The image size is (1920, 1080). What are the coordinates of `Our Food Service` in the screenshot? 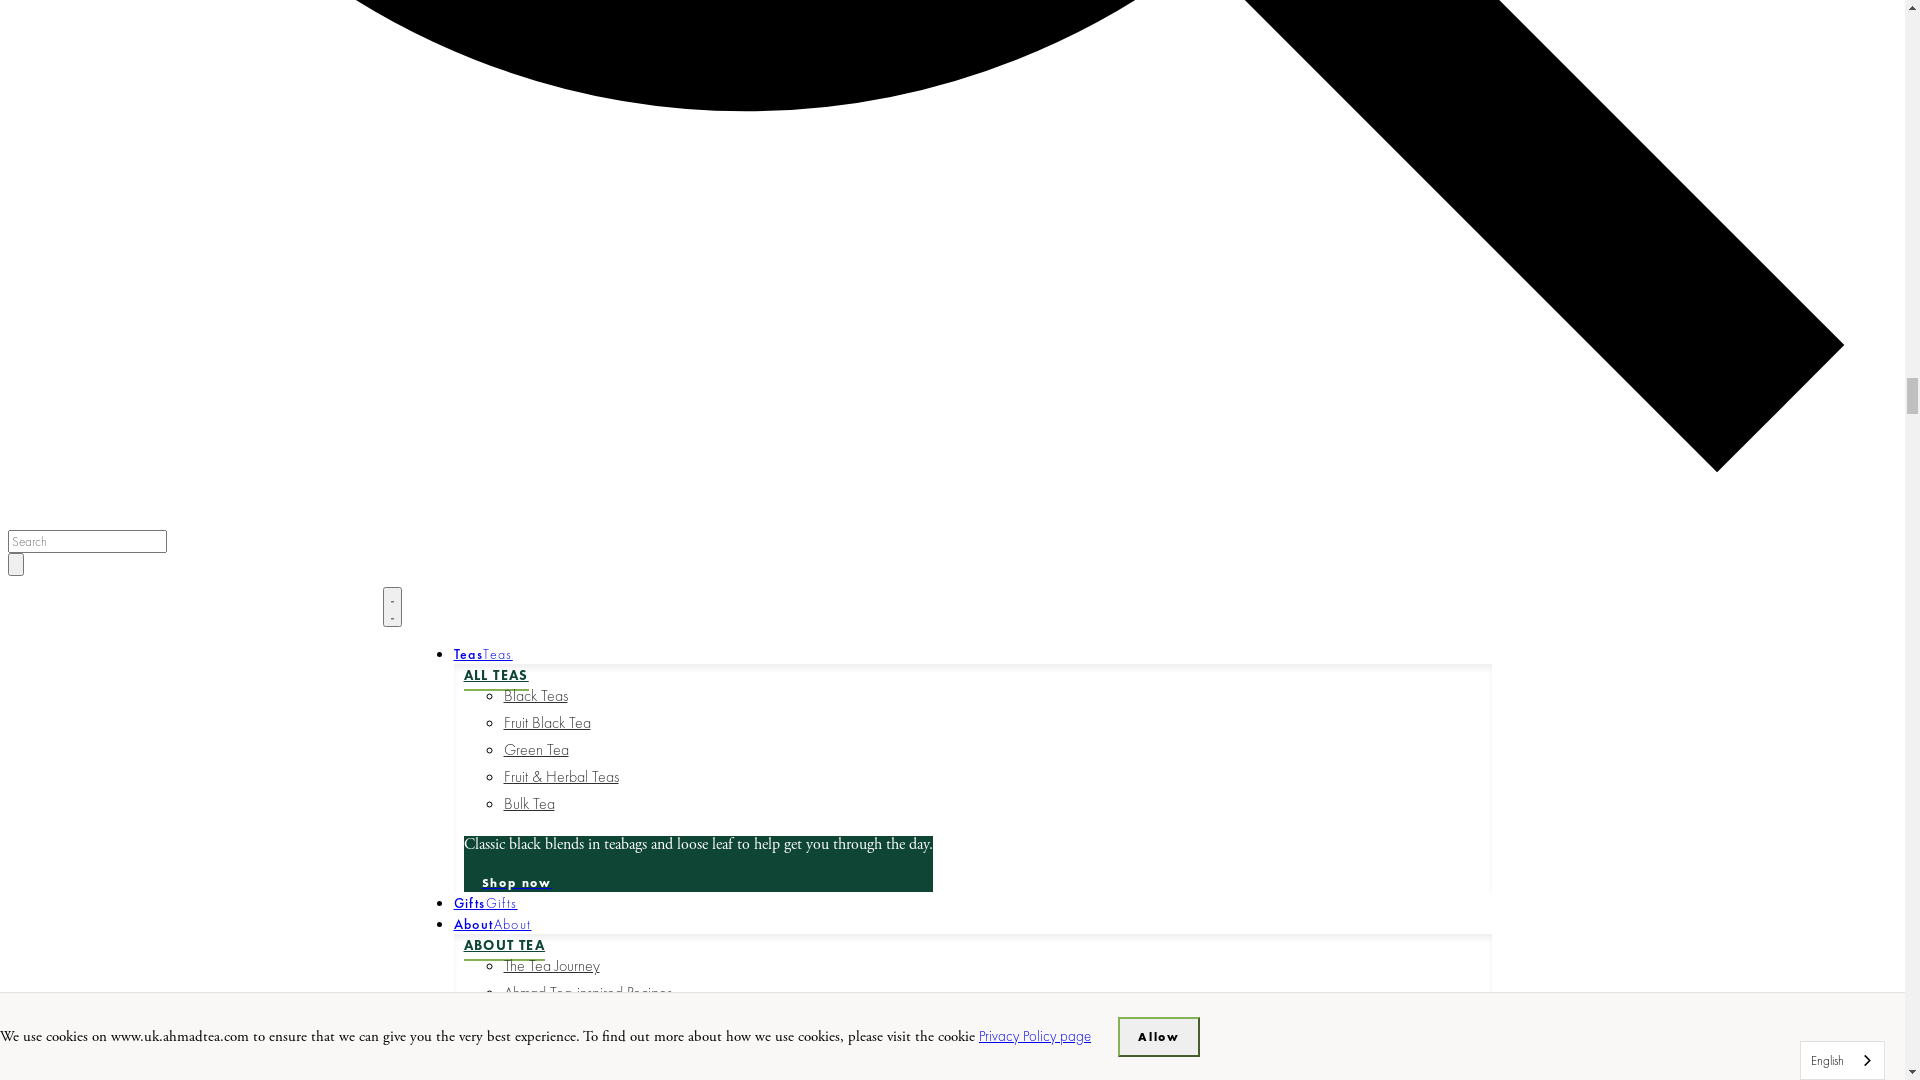 It's located at (121, 536).